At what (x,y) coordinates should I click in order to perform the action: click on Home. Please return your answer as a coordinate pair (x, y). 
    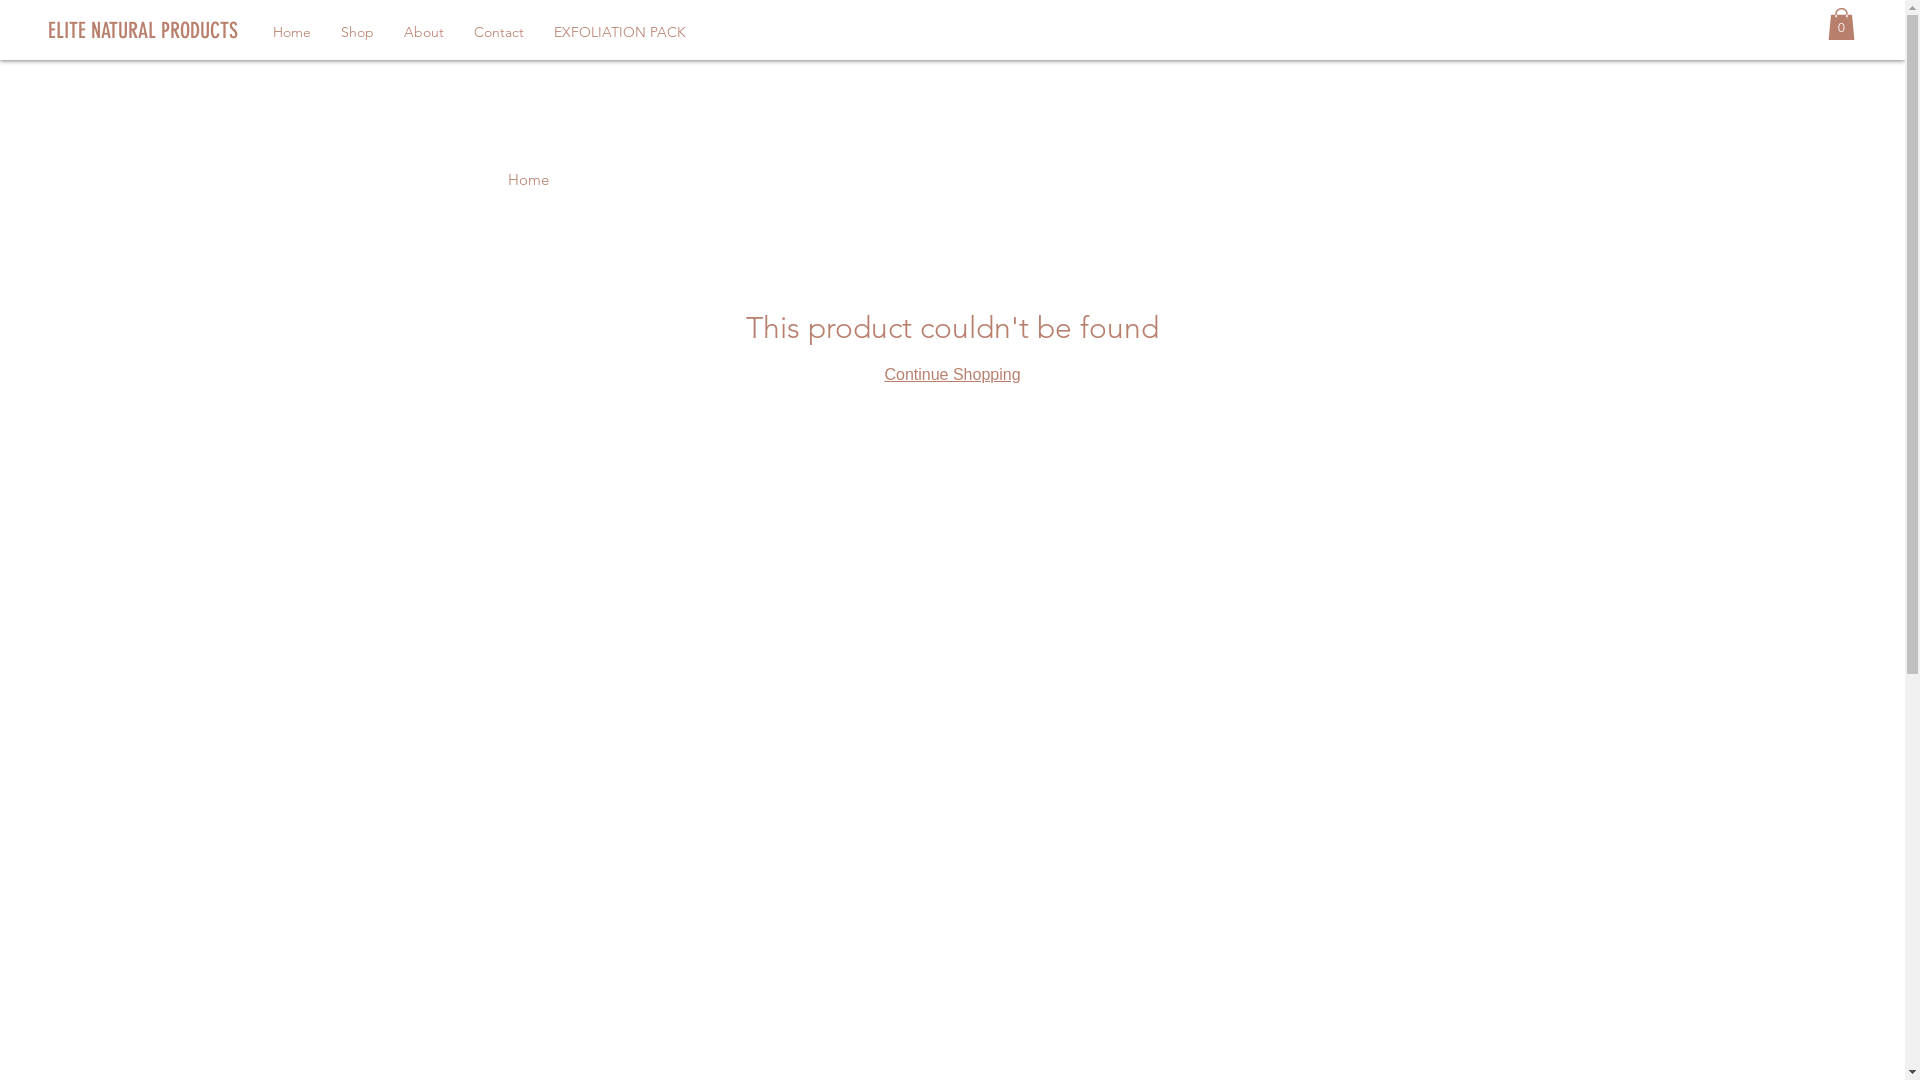
    Looking at the image, I should click on (528, 180).